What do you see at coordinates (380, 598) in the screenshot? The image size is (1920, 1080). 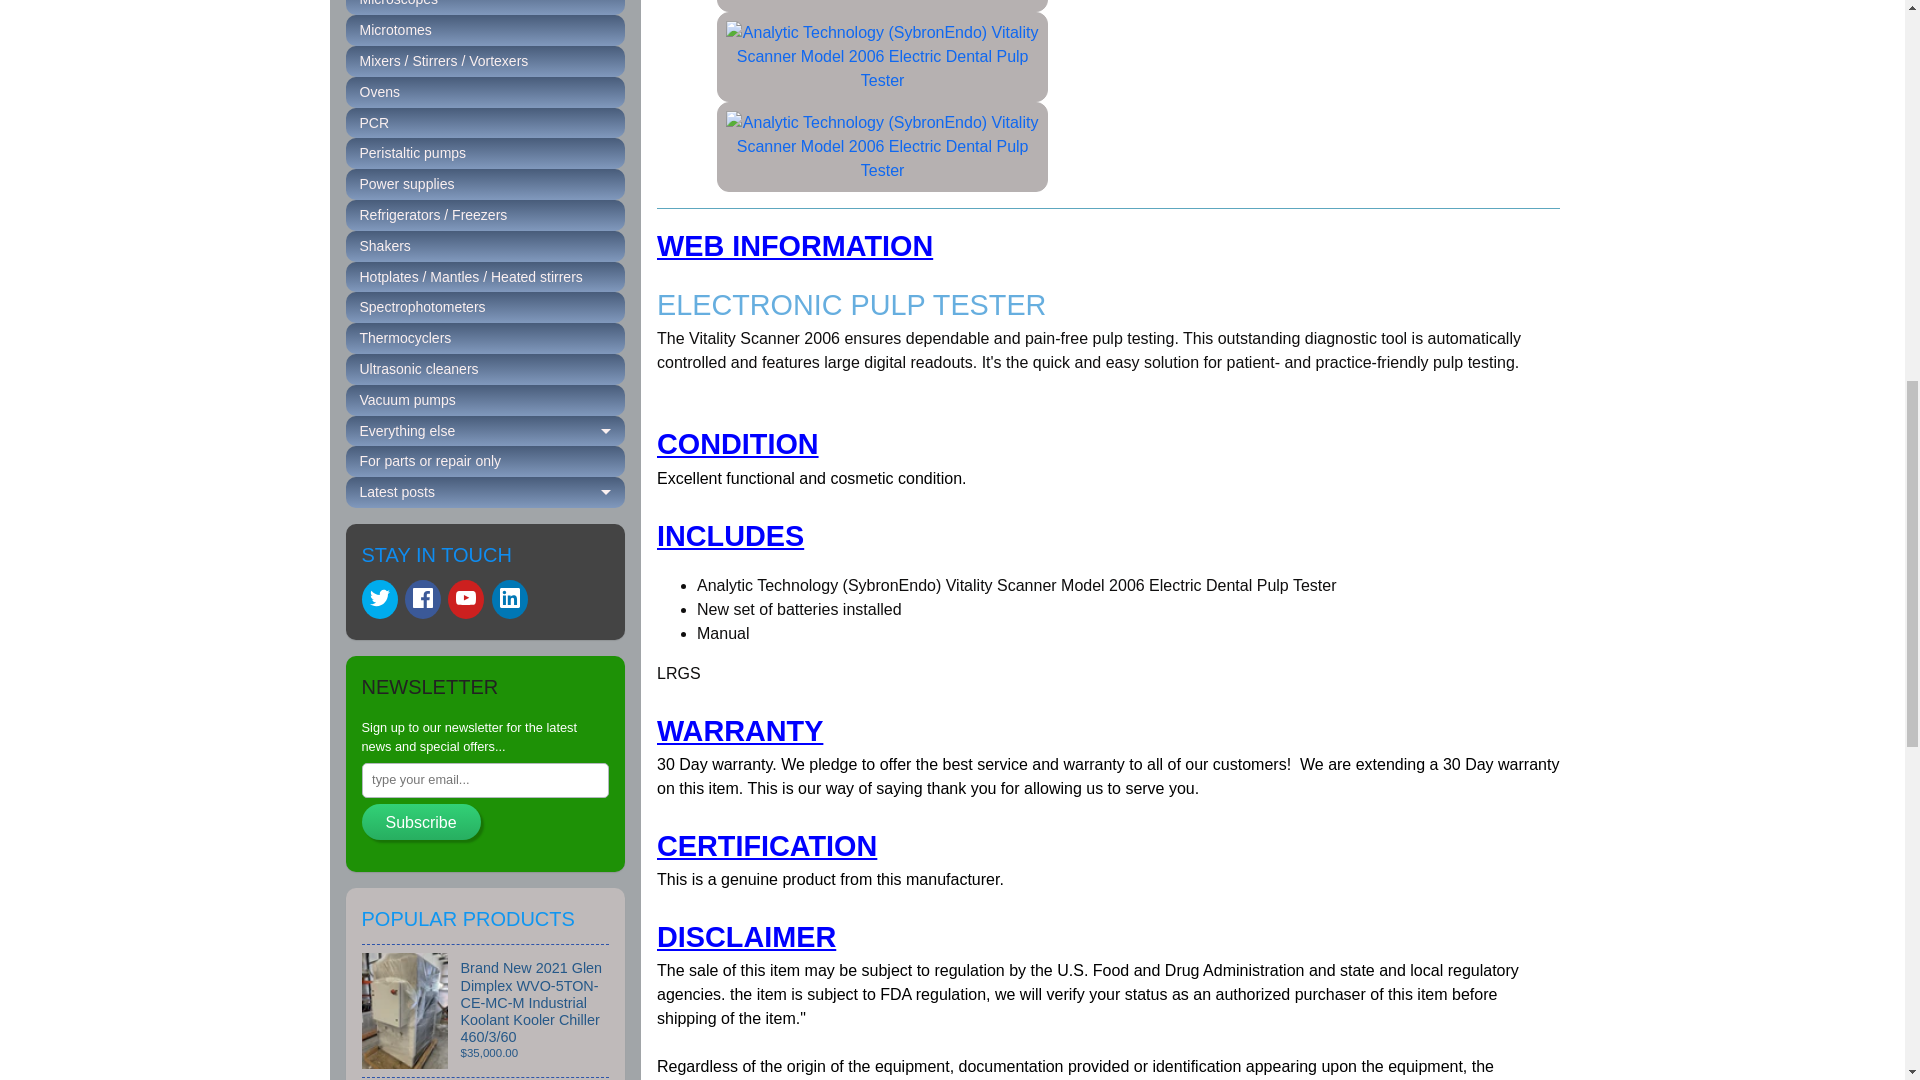 I see `Twitter` at bounding box center [380, 598].